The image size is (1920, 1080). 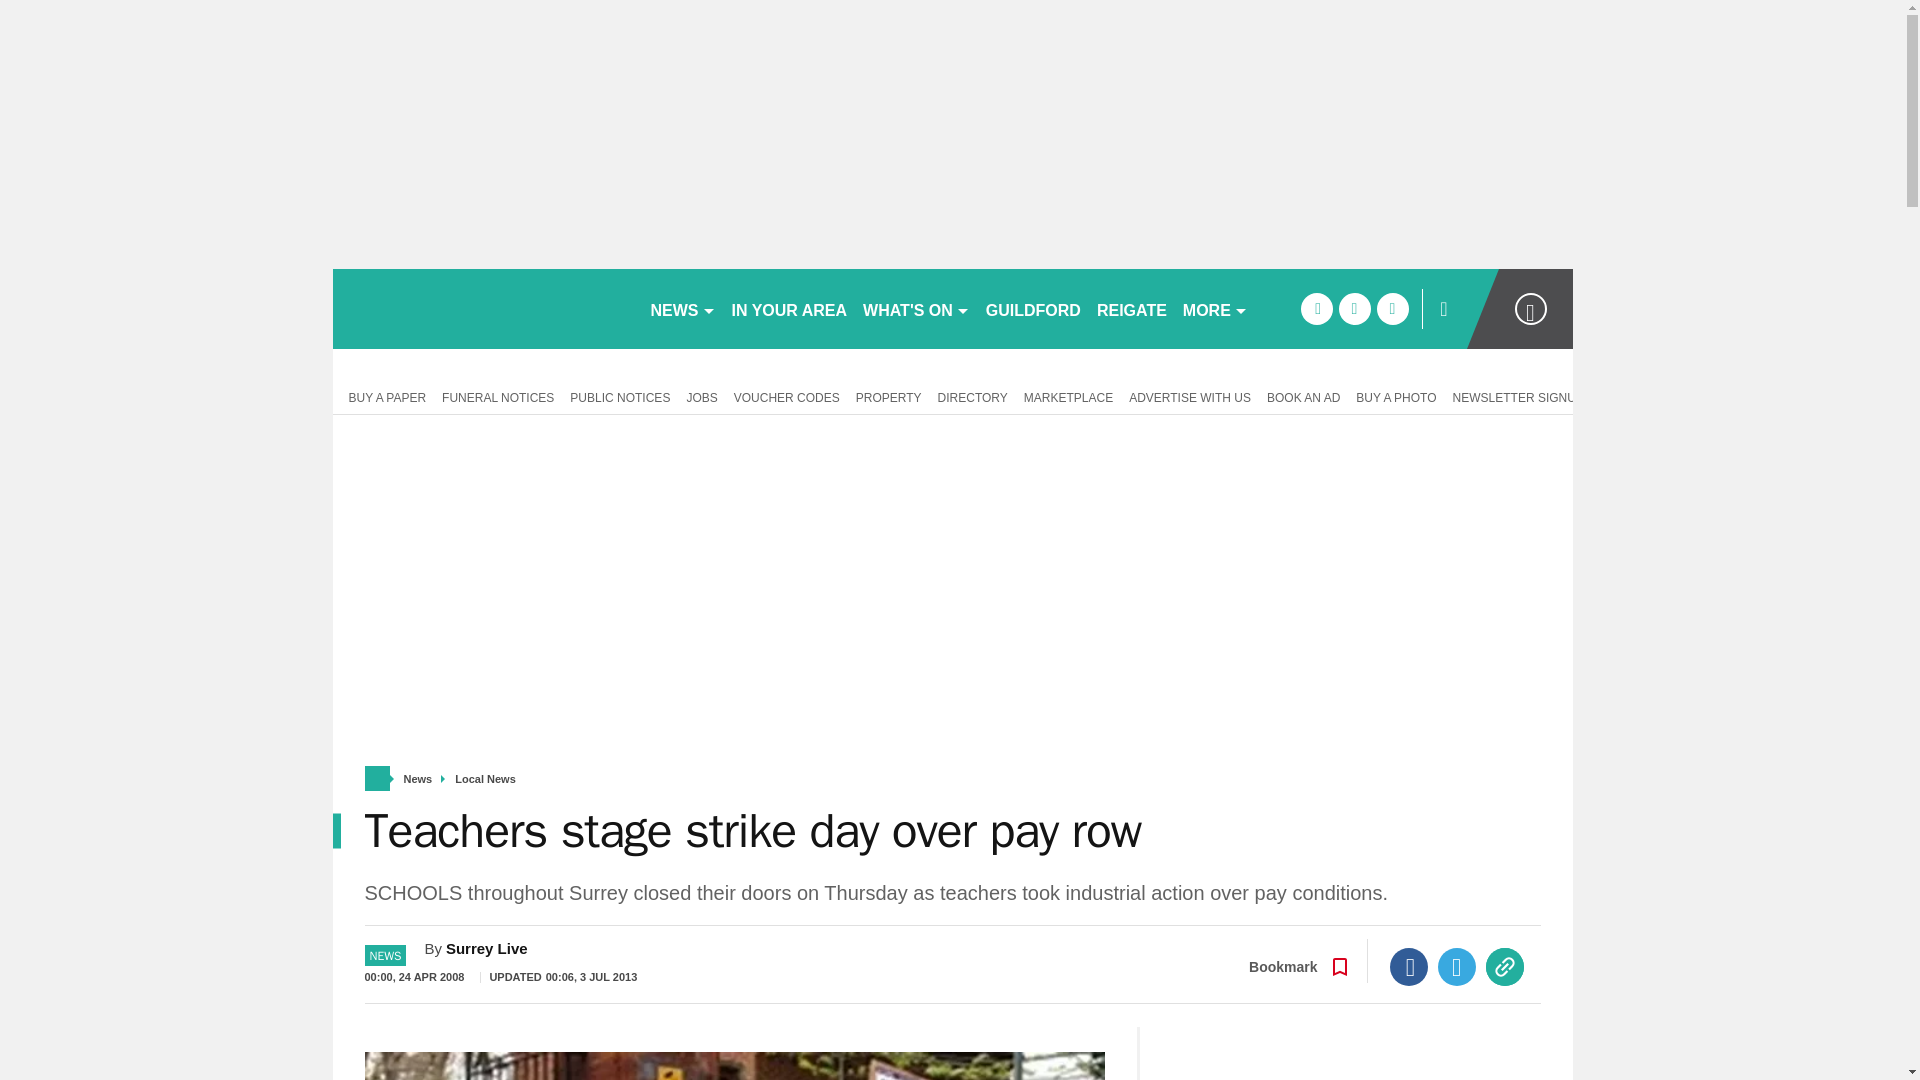 What do you see at coordinates (382, 396) in the screenshot?
I see `BUY A PAPER` at bounding box center [382, 396].